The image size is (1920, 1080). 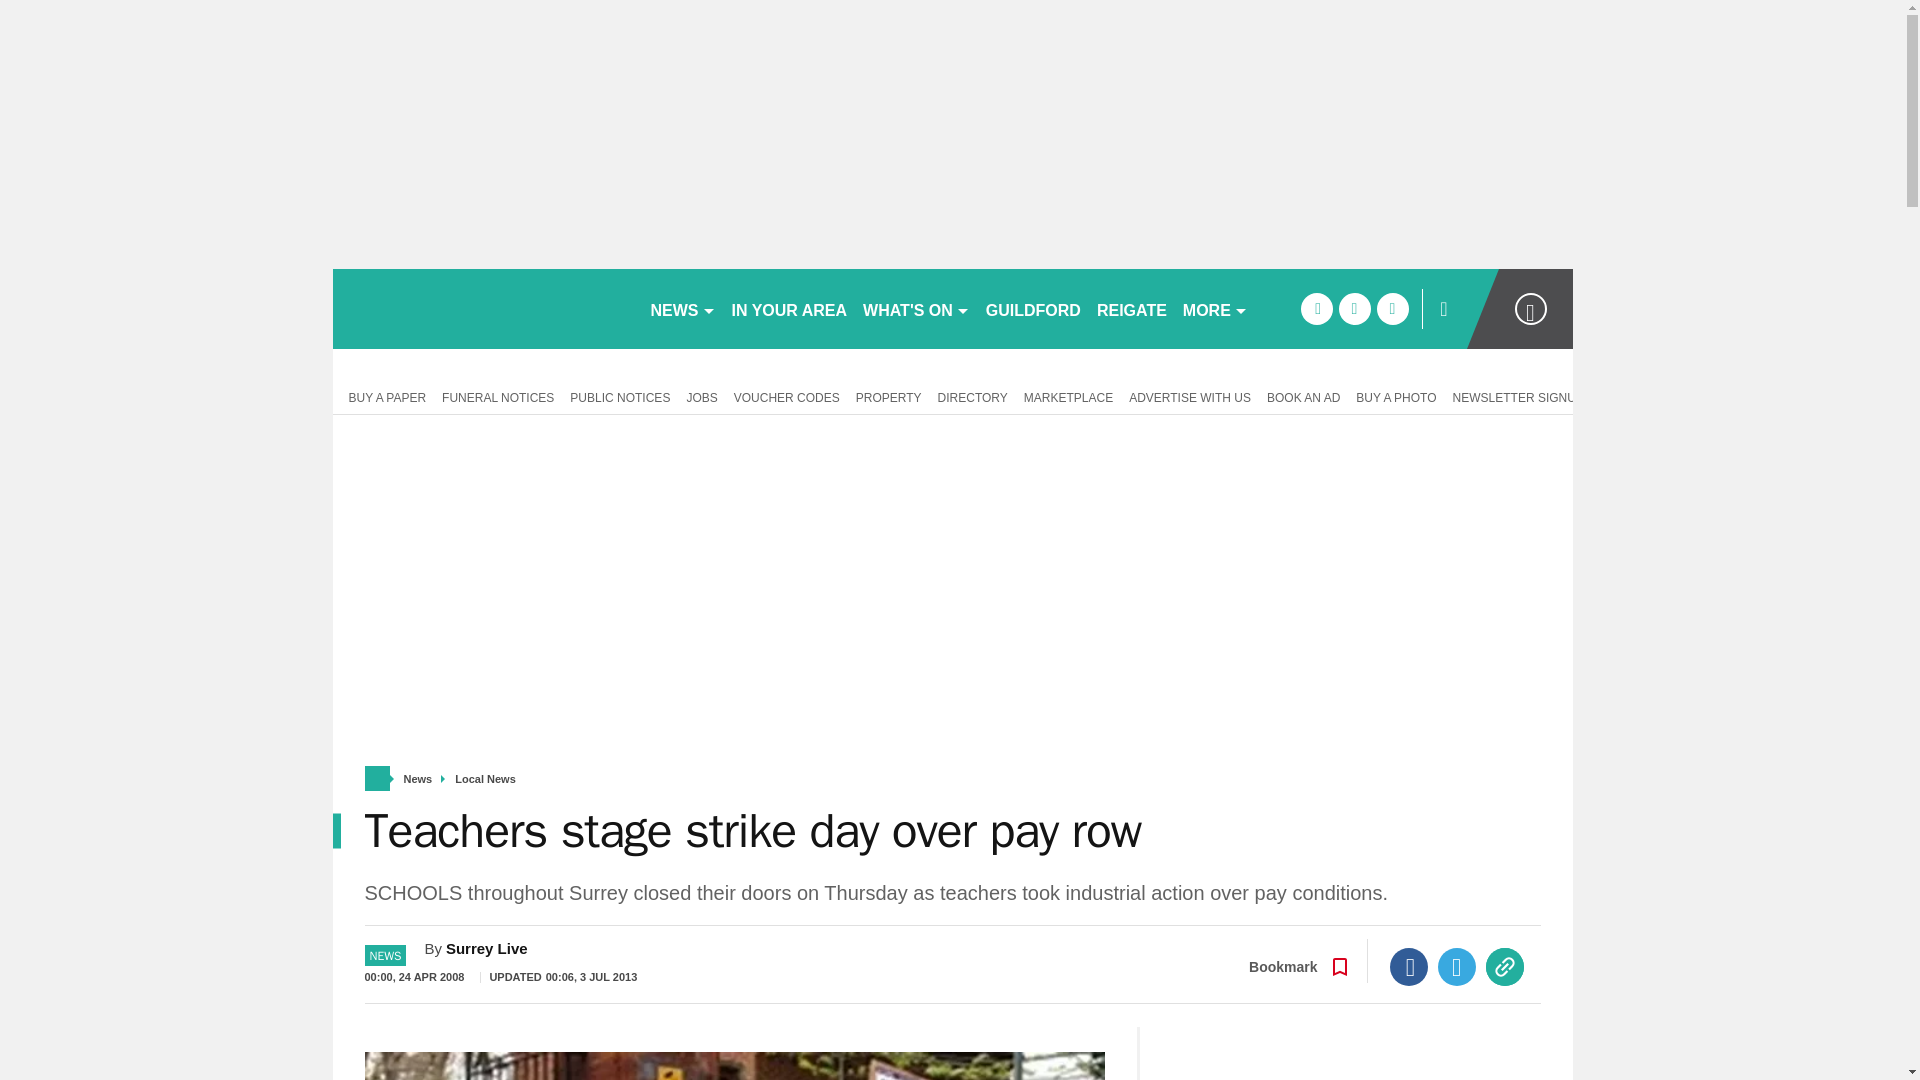 What do you see at coordinates (382, 396) in the screenshot?
I see `BUY A PAPER` at bounding box center [382, 396].